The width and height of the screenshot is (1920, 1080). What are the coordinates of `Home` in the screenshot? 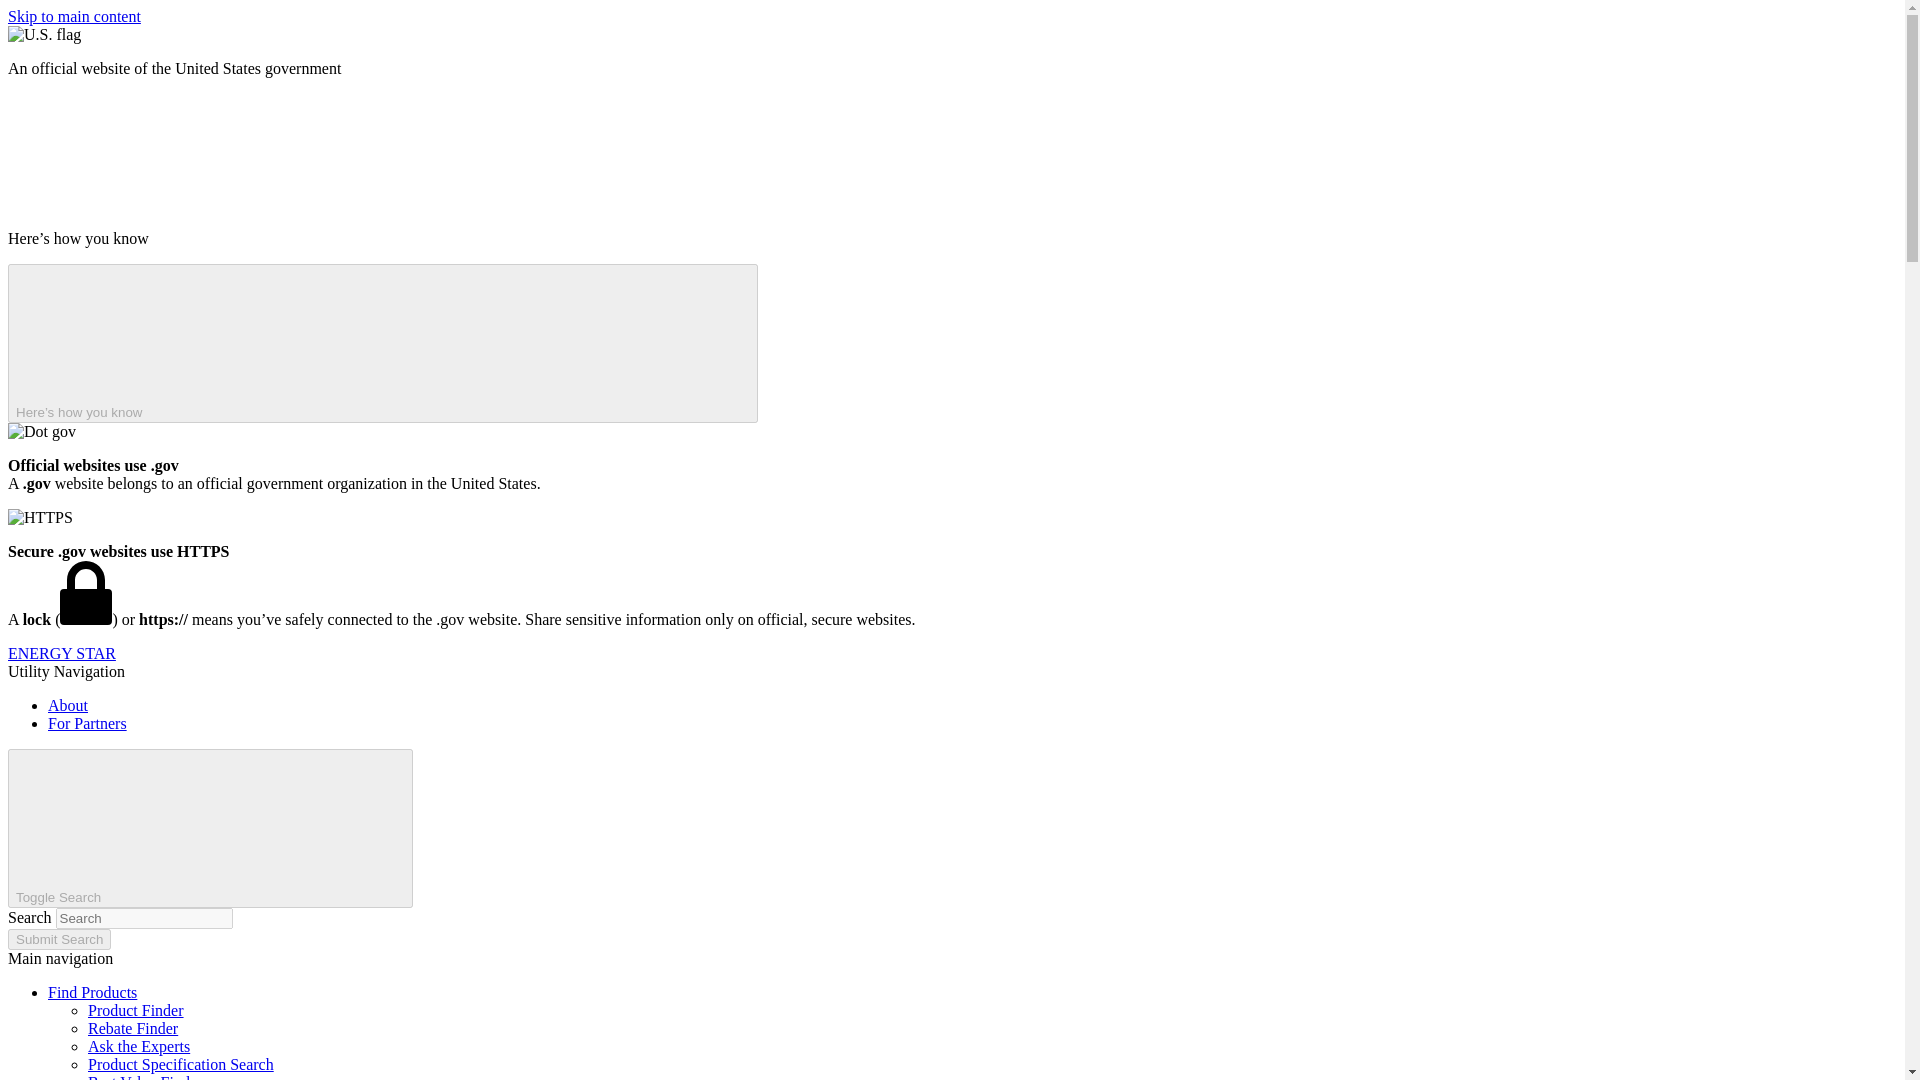 It's located at (61, 653).